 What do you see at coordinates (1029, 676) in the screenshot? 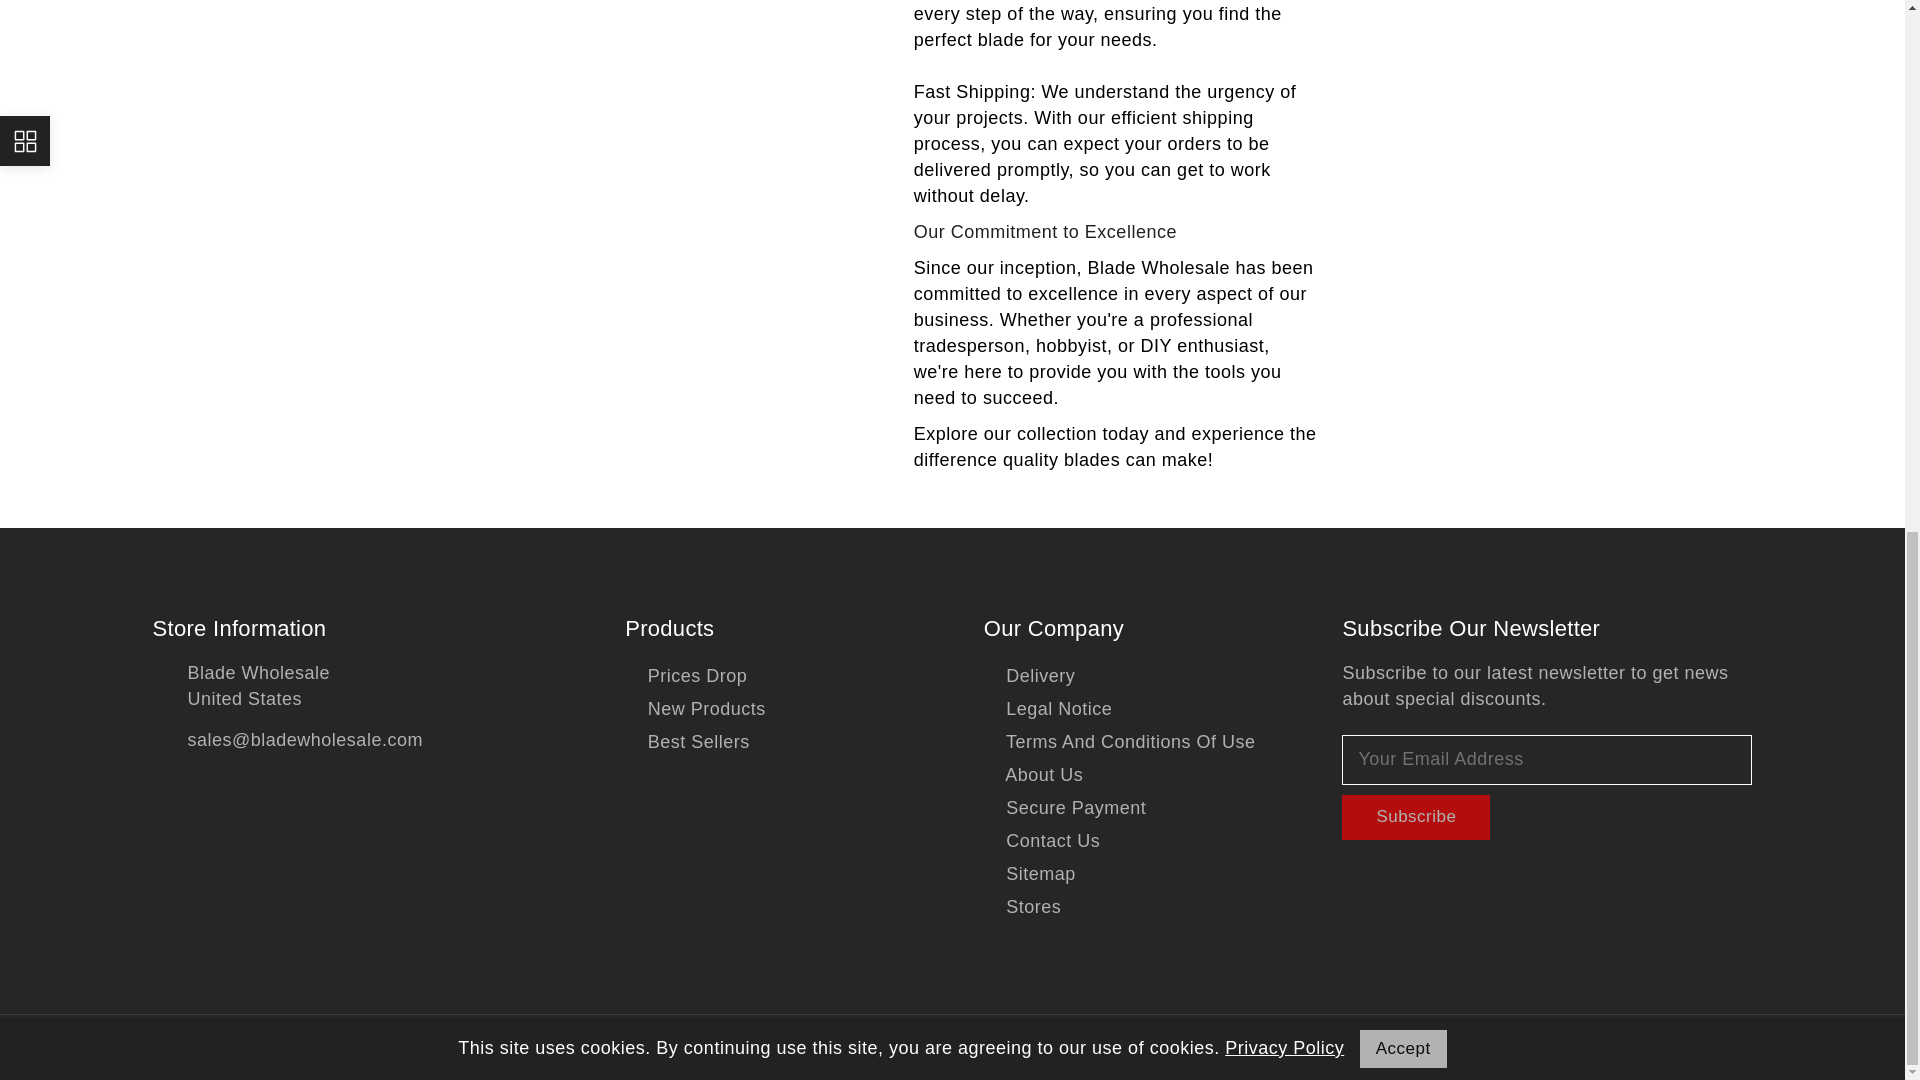
I see `Our terms and conditions of delivery` at bounding box center [1029, 676].